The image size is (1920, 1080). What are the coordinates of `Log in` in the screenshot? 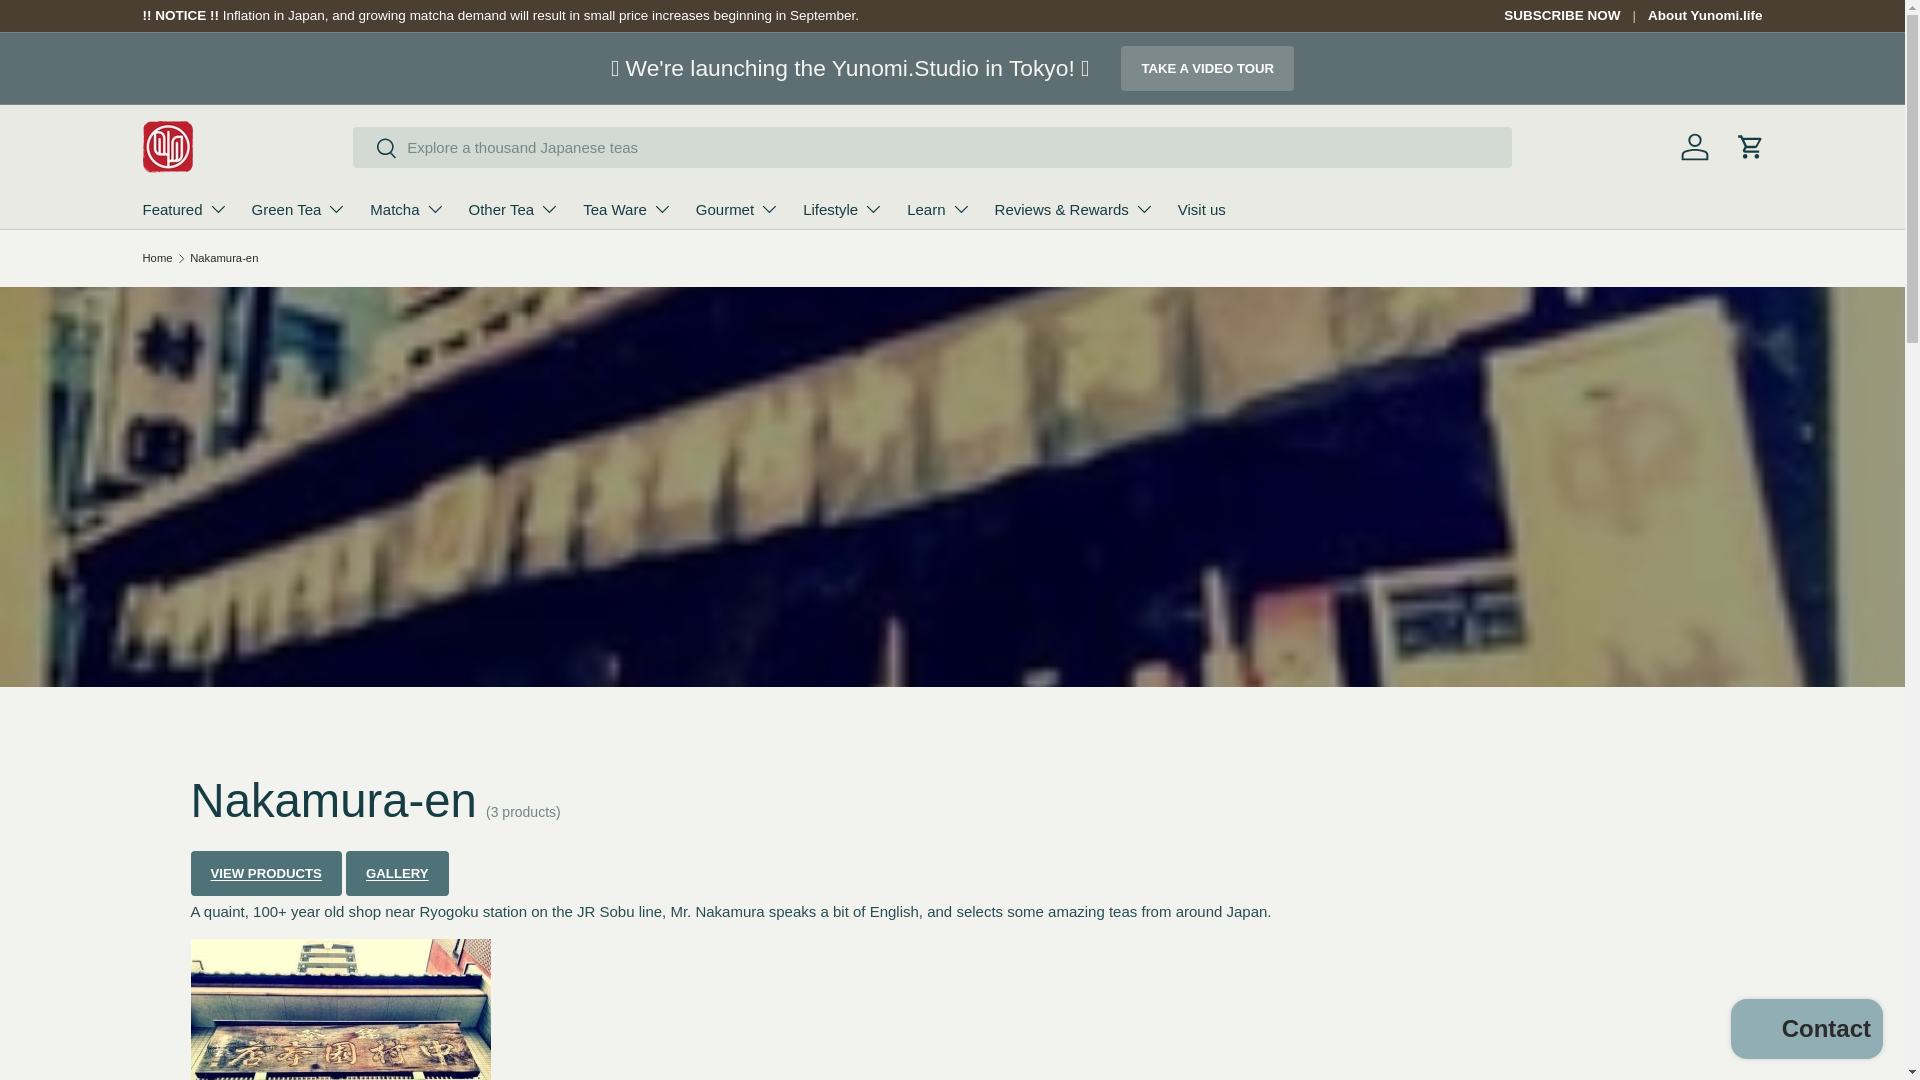 It's located at (1694, 146).